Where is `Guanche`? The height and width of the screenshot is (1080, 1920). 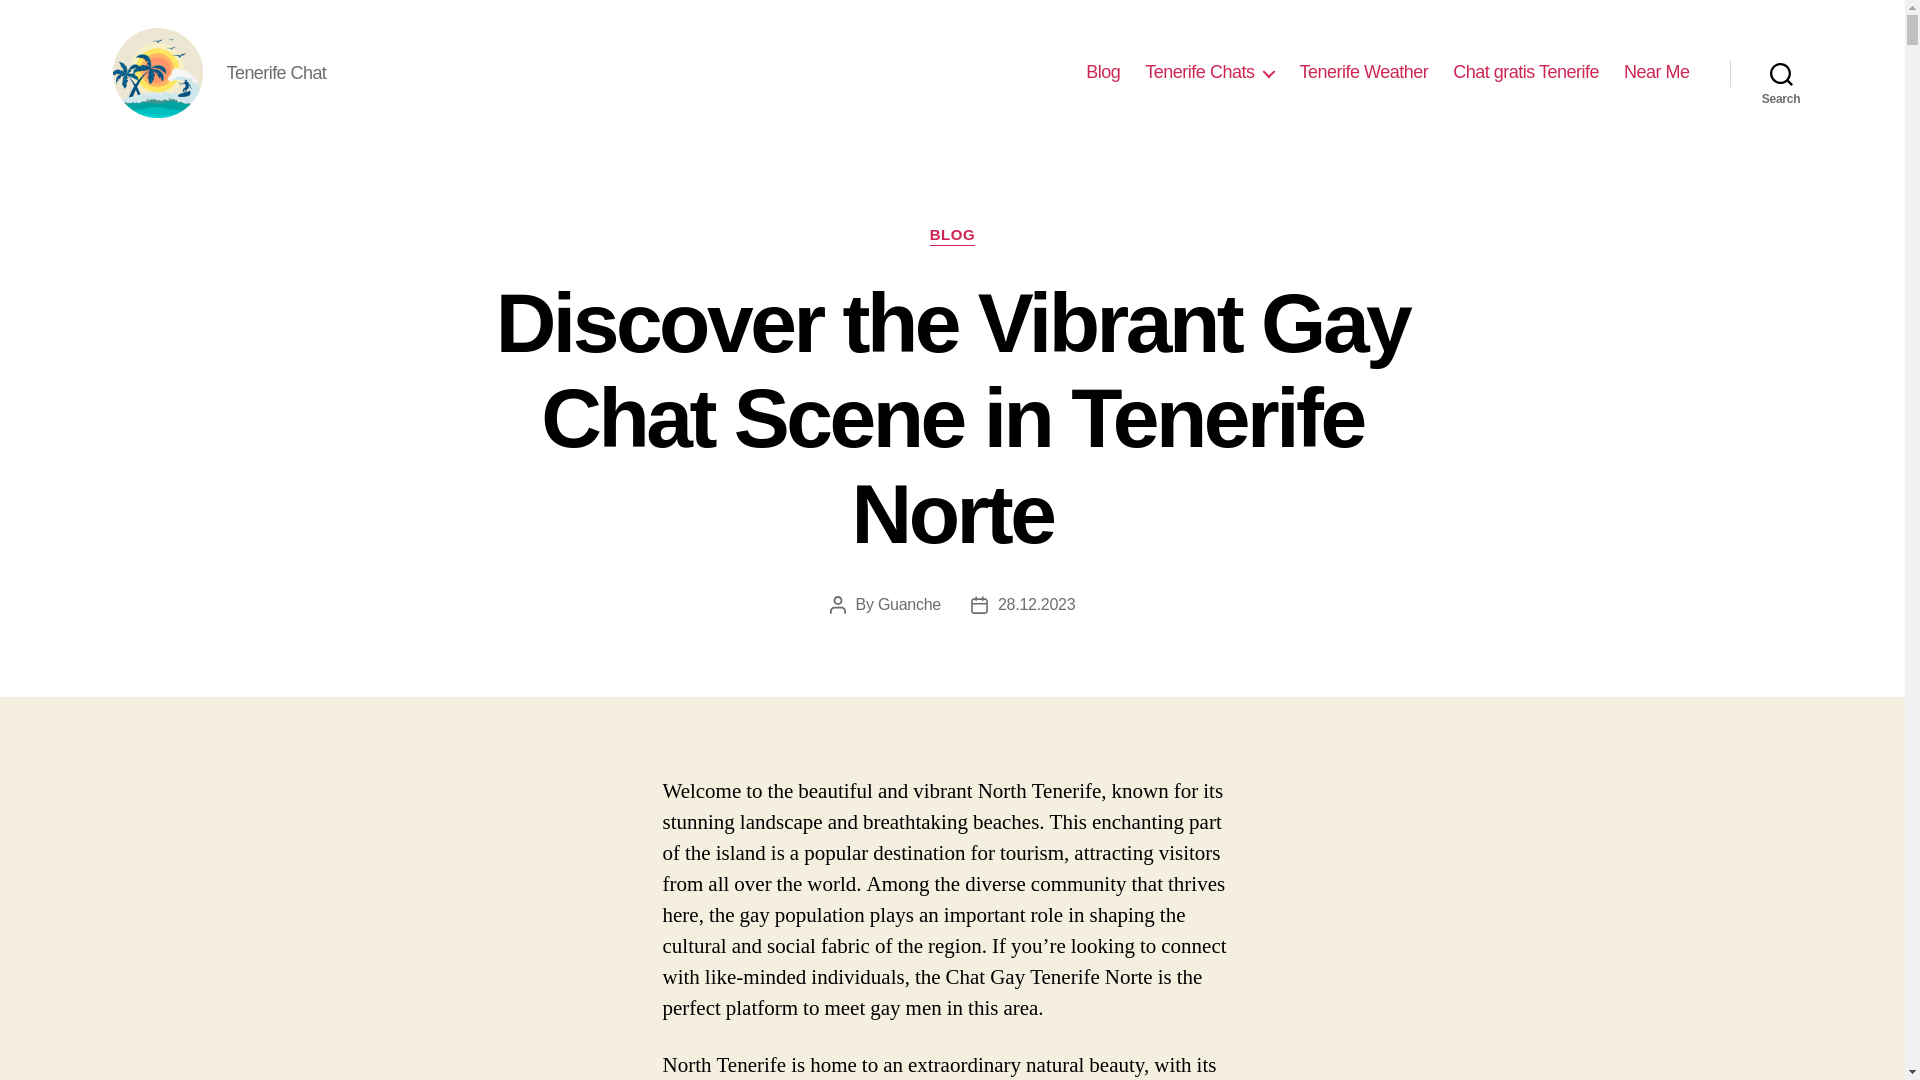
Guanche is located at coordinates (908, 604).